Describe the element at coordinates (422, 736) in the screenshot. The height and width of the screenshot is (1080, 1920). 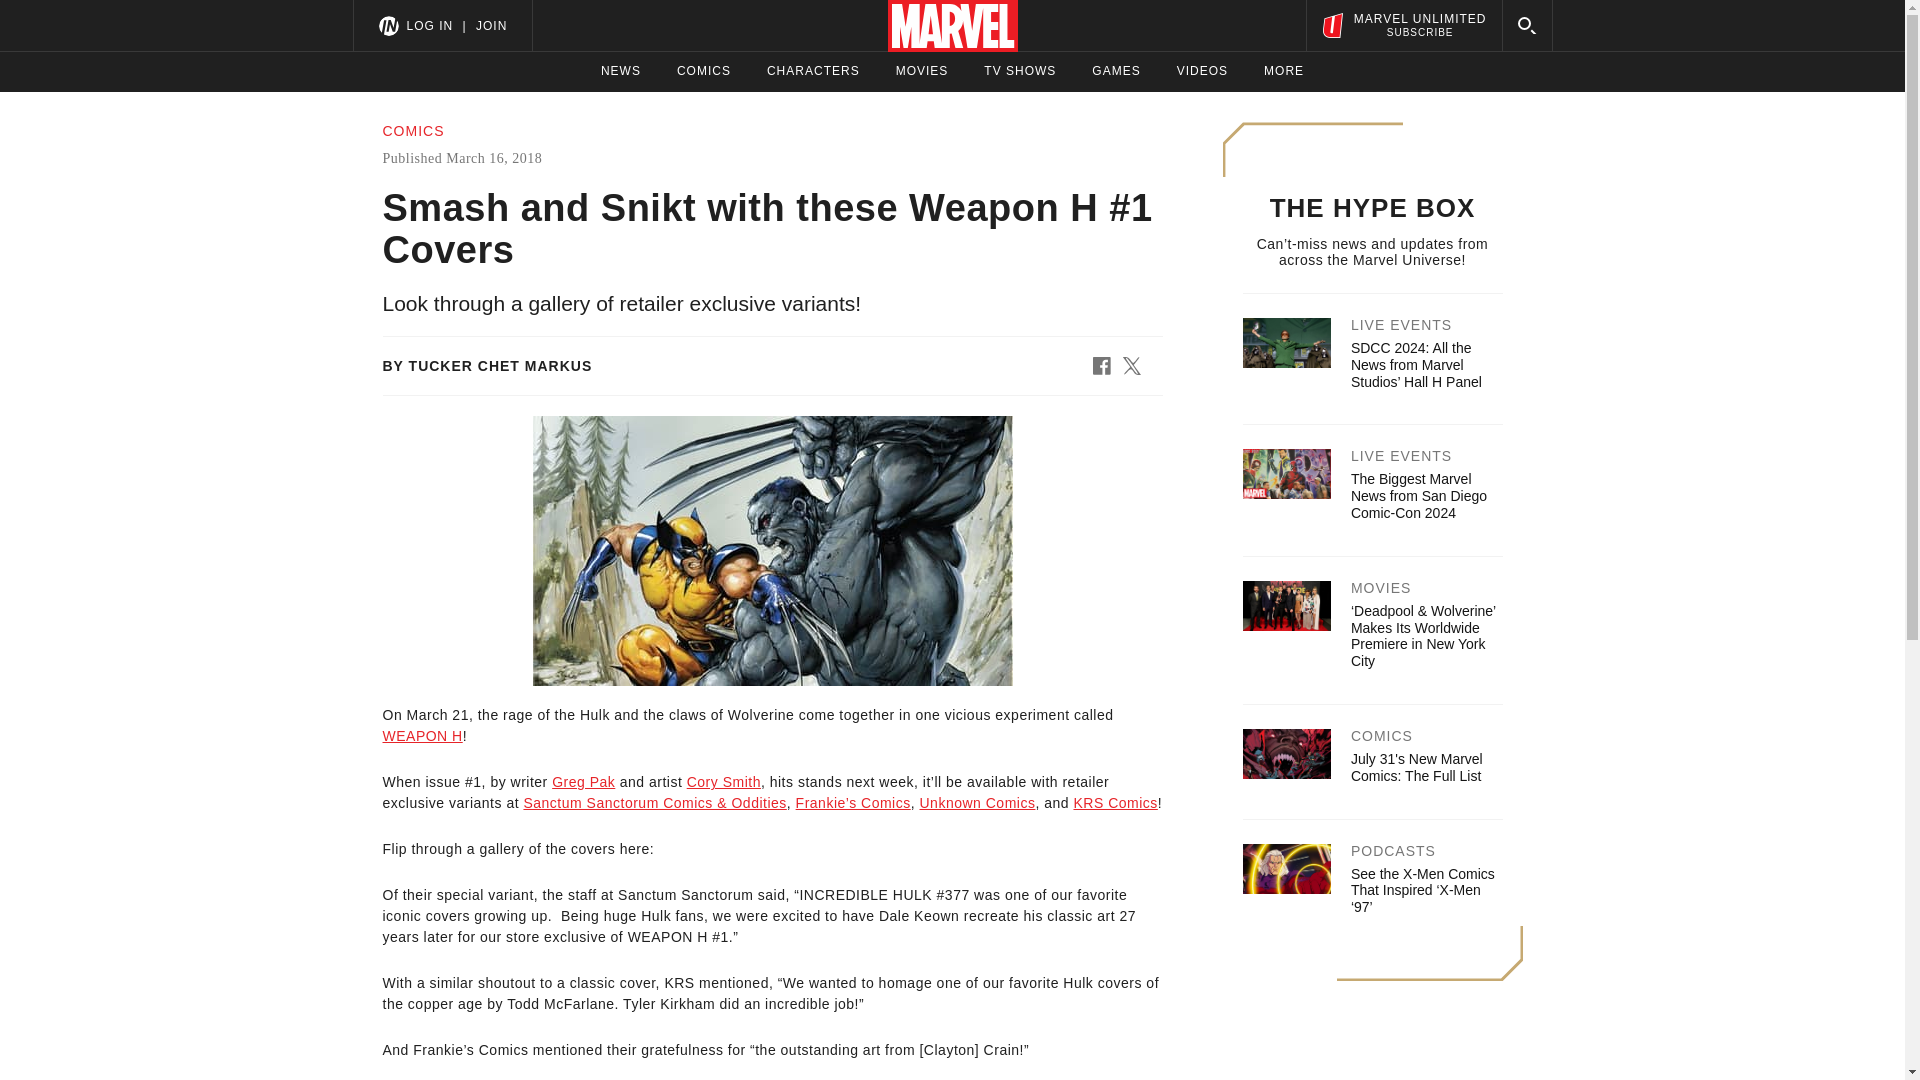
I see `JOIN` at that location.